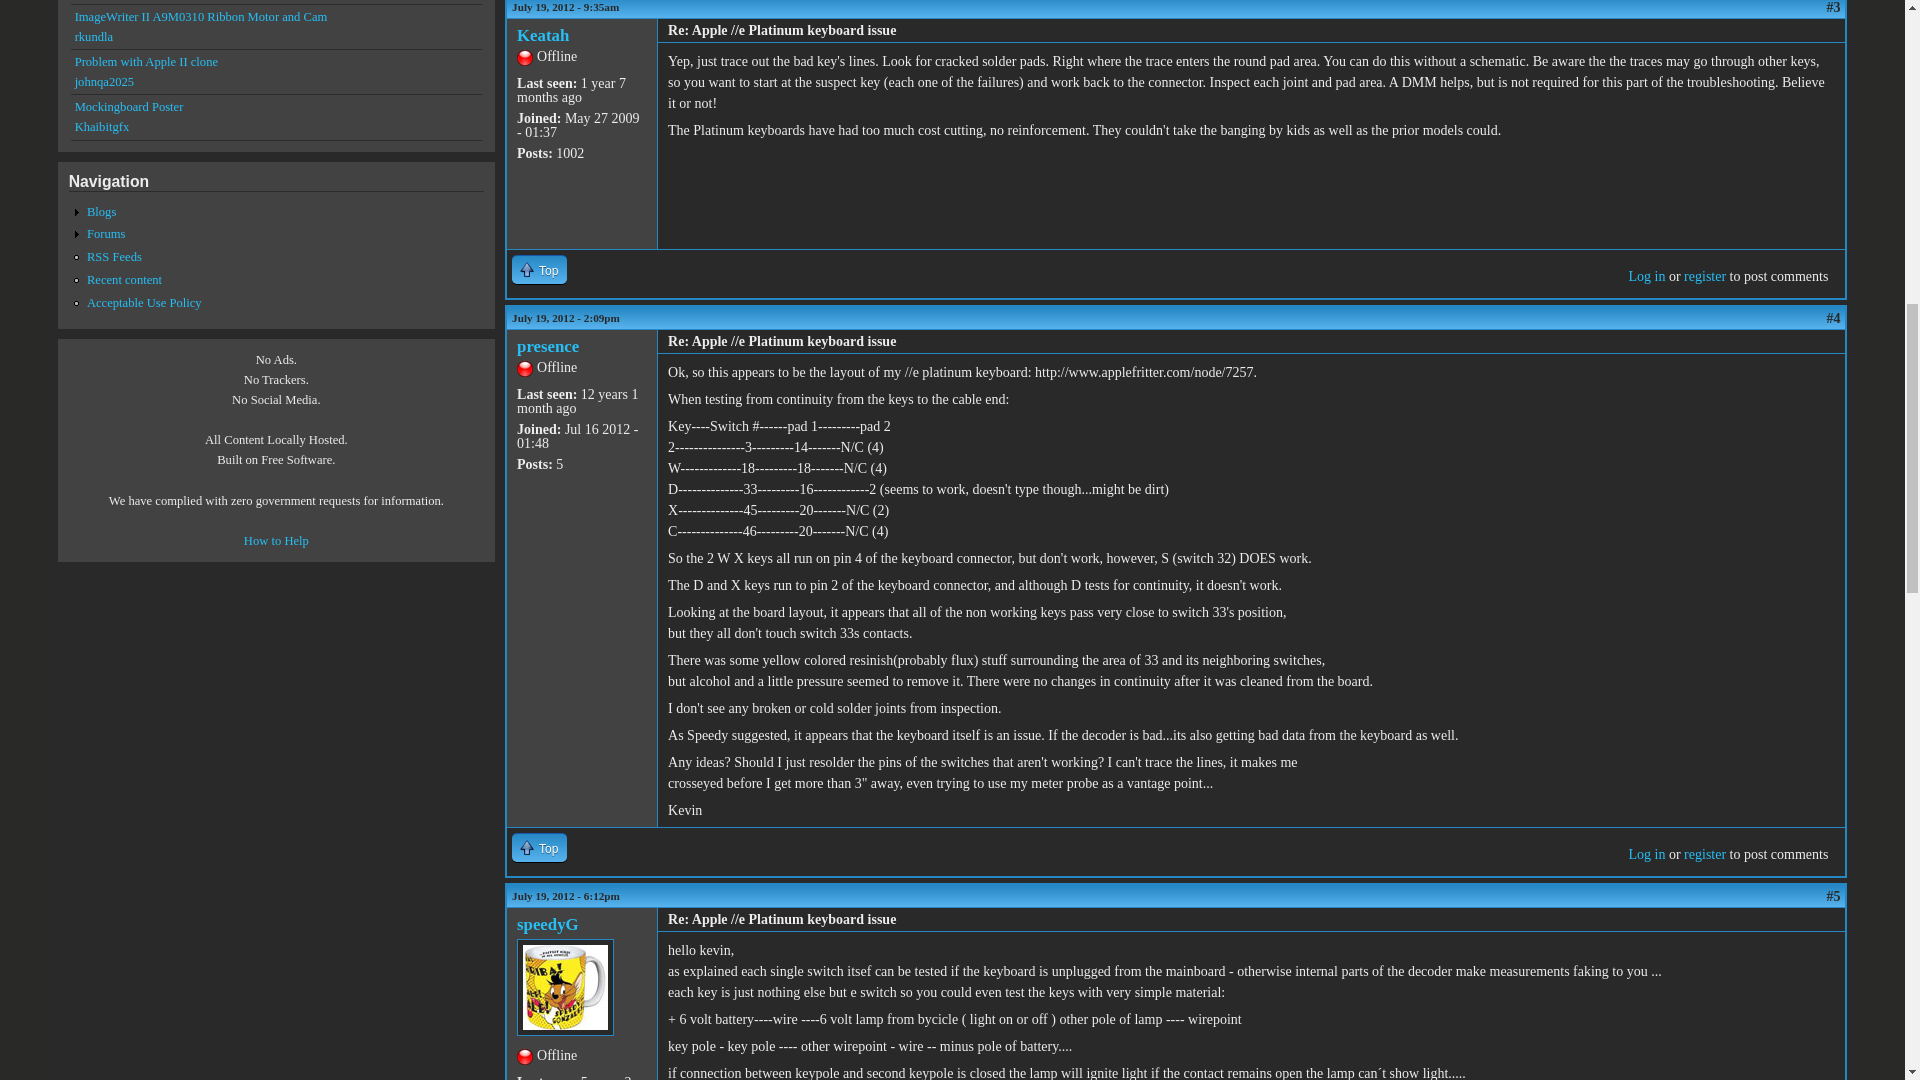 The height and width of the screenshot is (1080, 1920). I want to click on Keatah, so click(542, 35).